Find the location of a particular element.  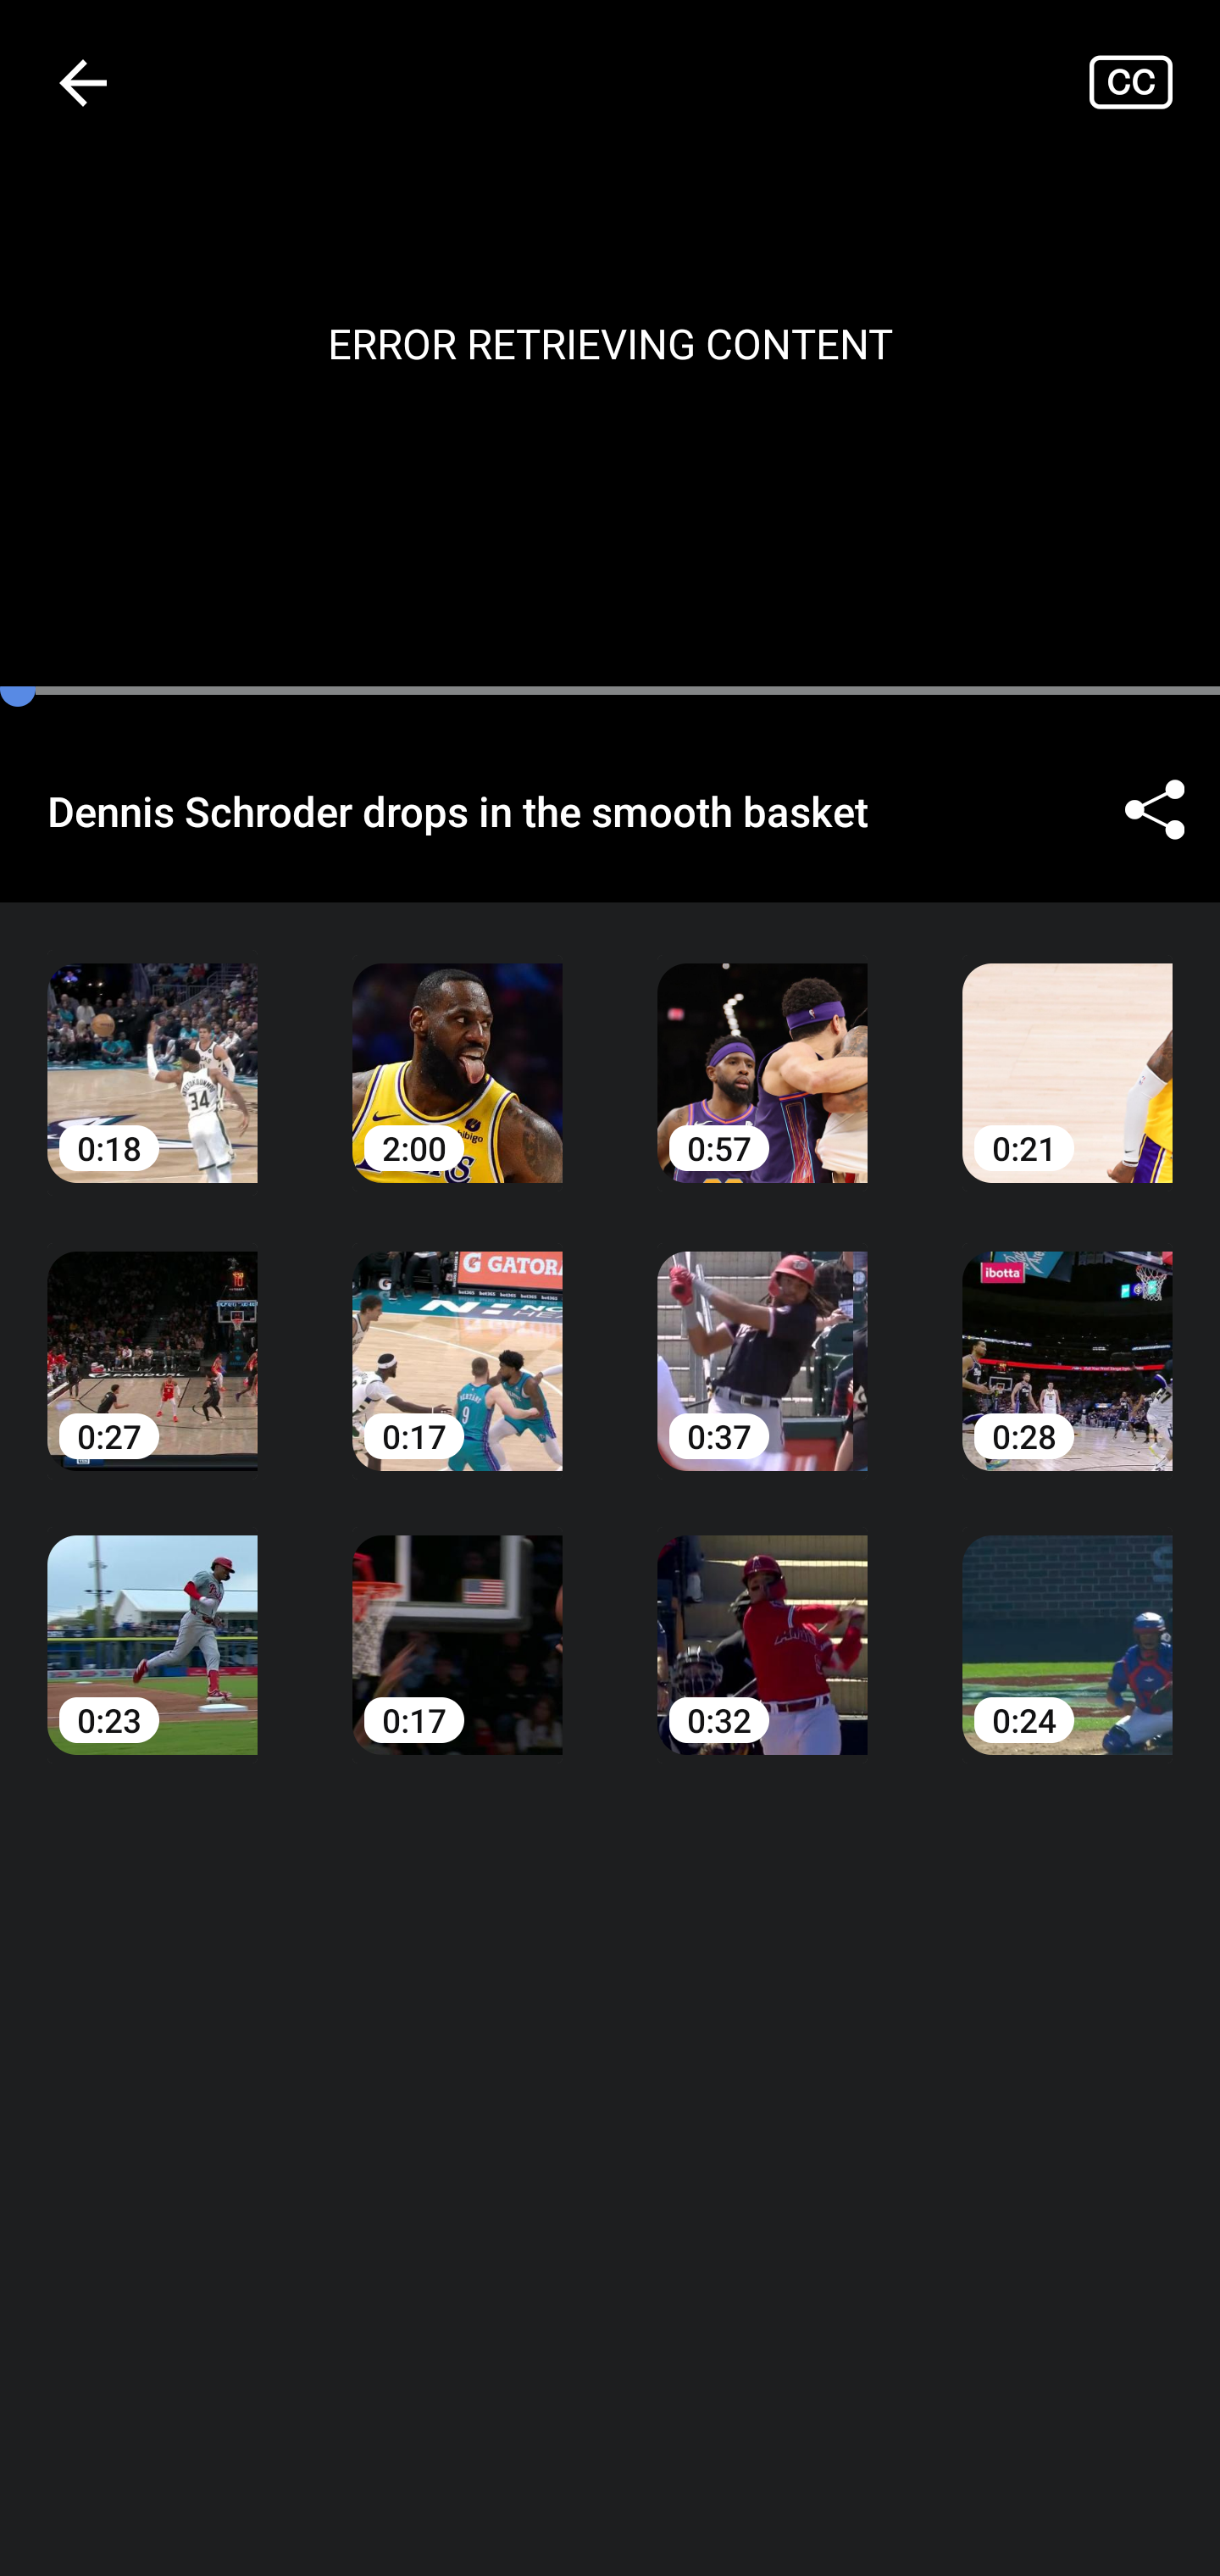

0:37 is located at coordinates (762, 1336).